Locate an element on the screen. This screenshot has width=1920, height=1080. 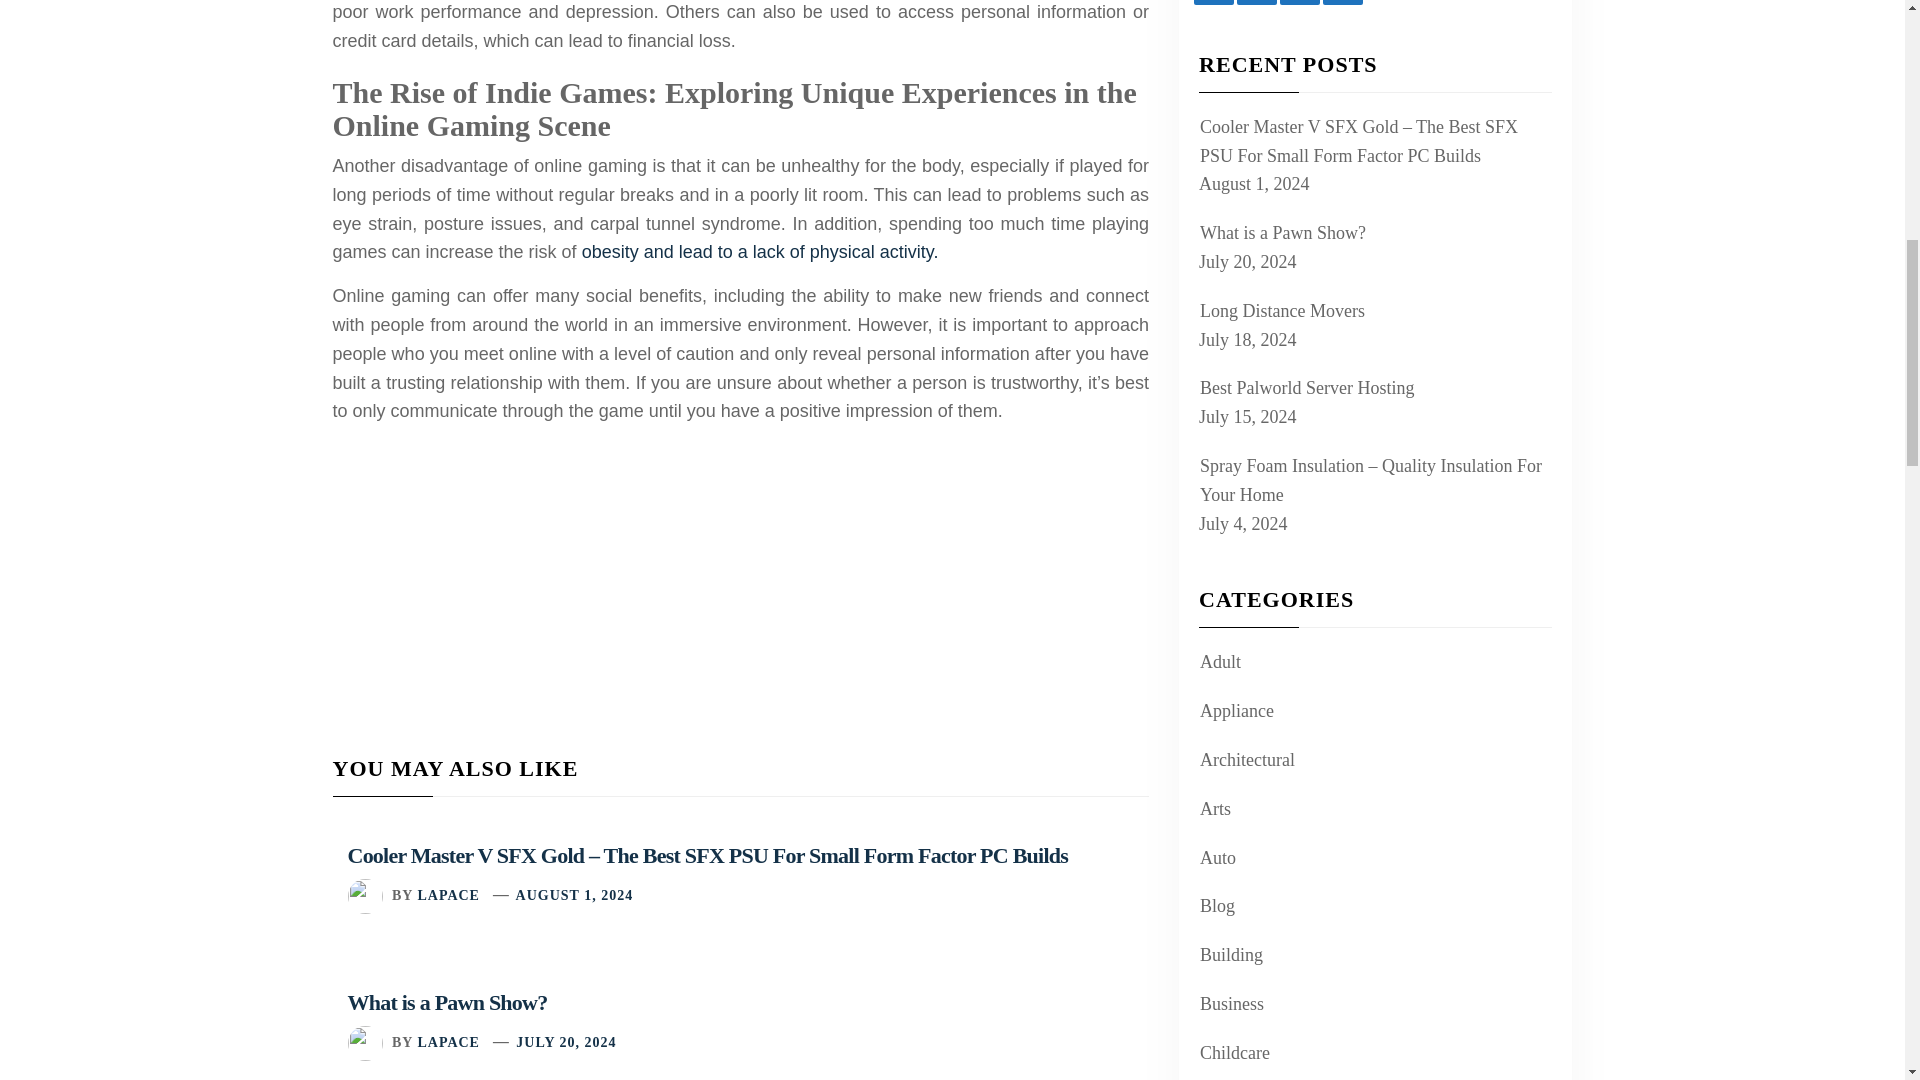
JULY 20, 2024 is located at coordinates (566, 1042).